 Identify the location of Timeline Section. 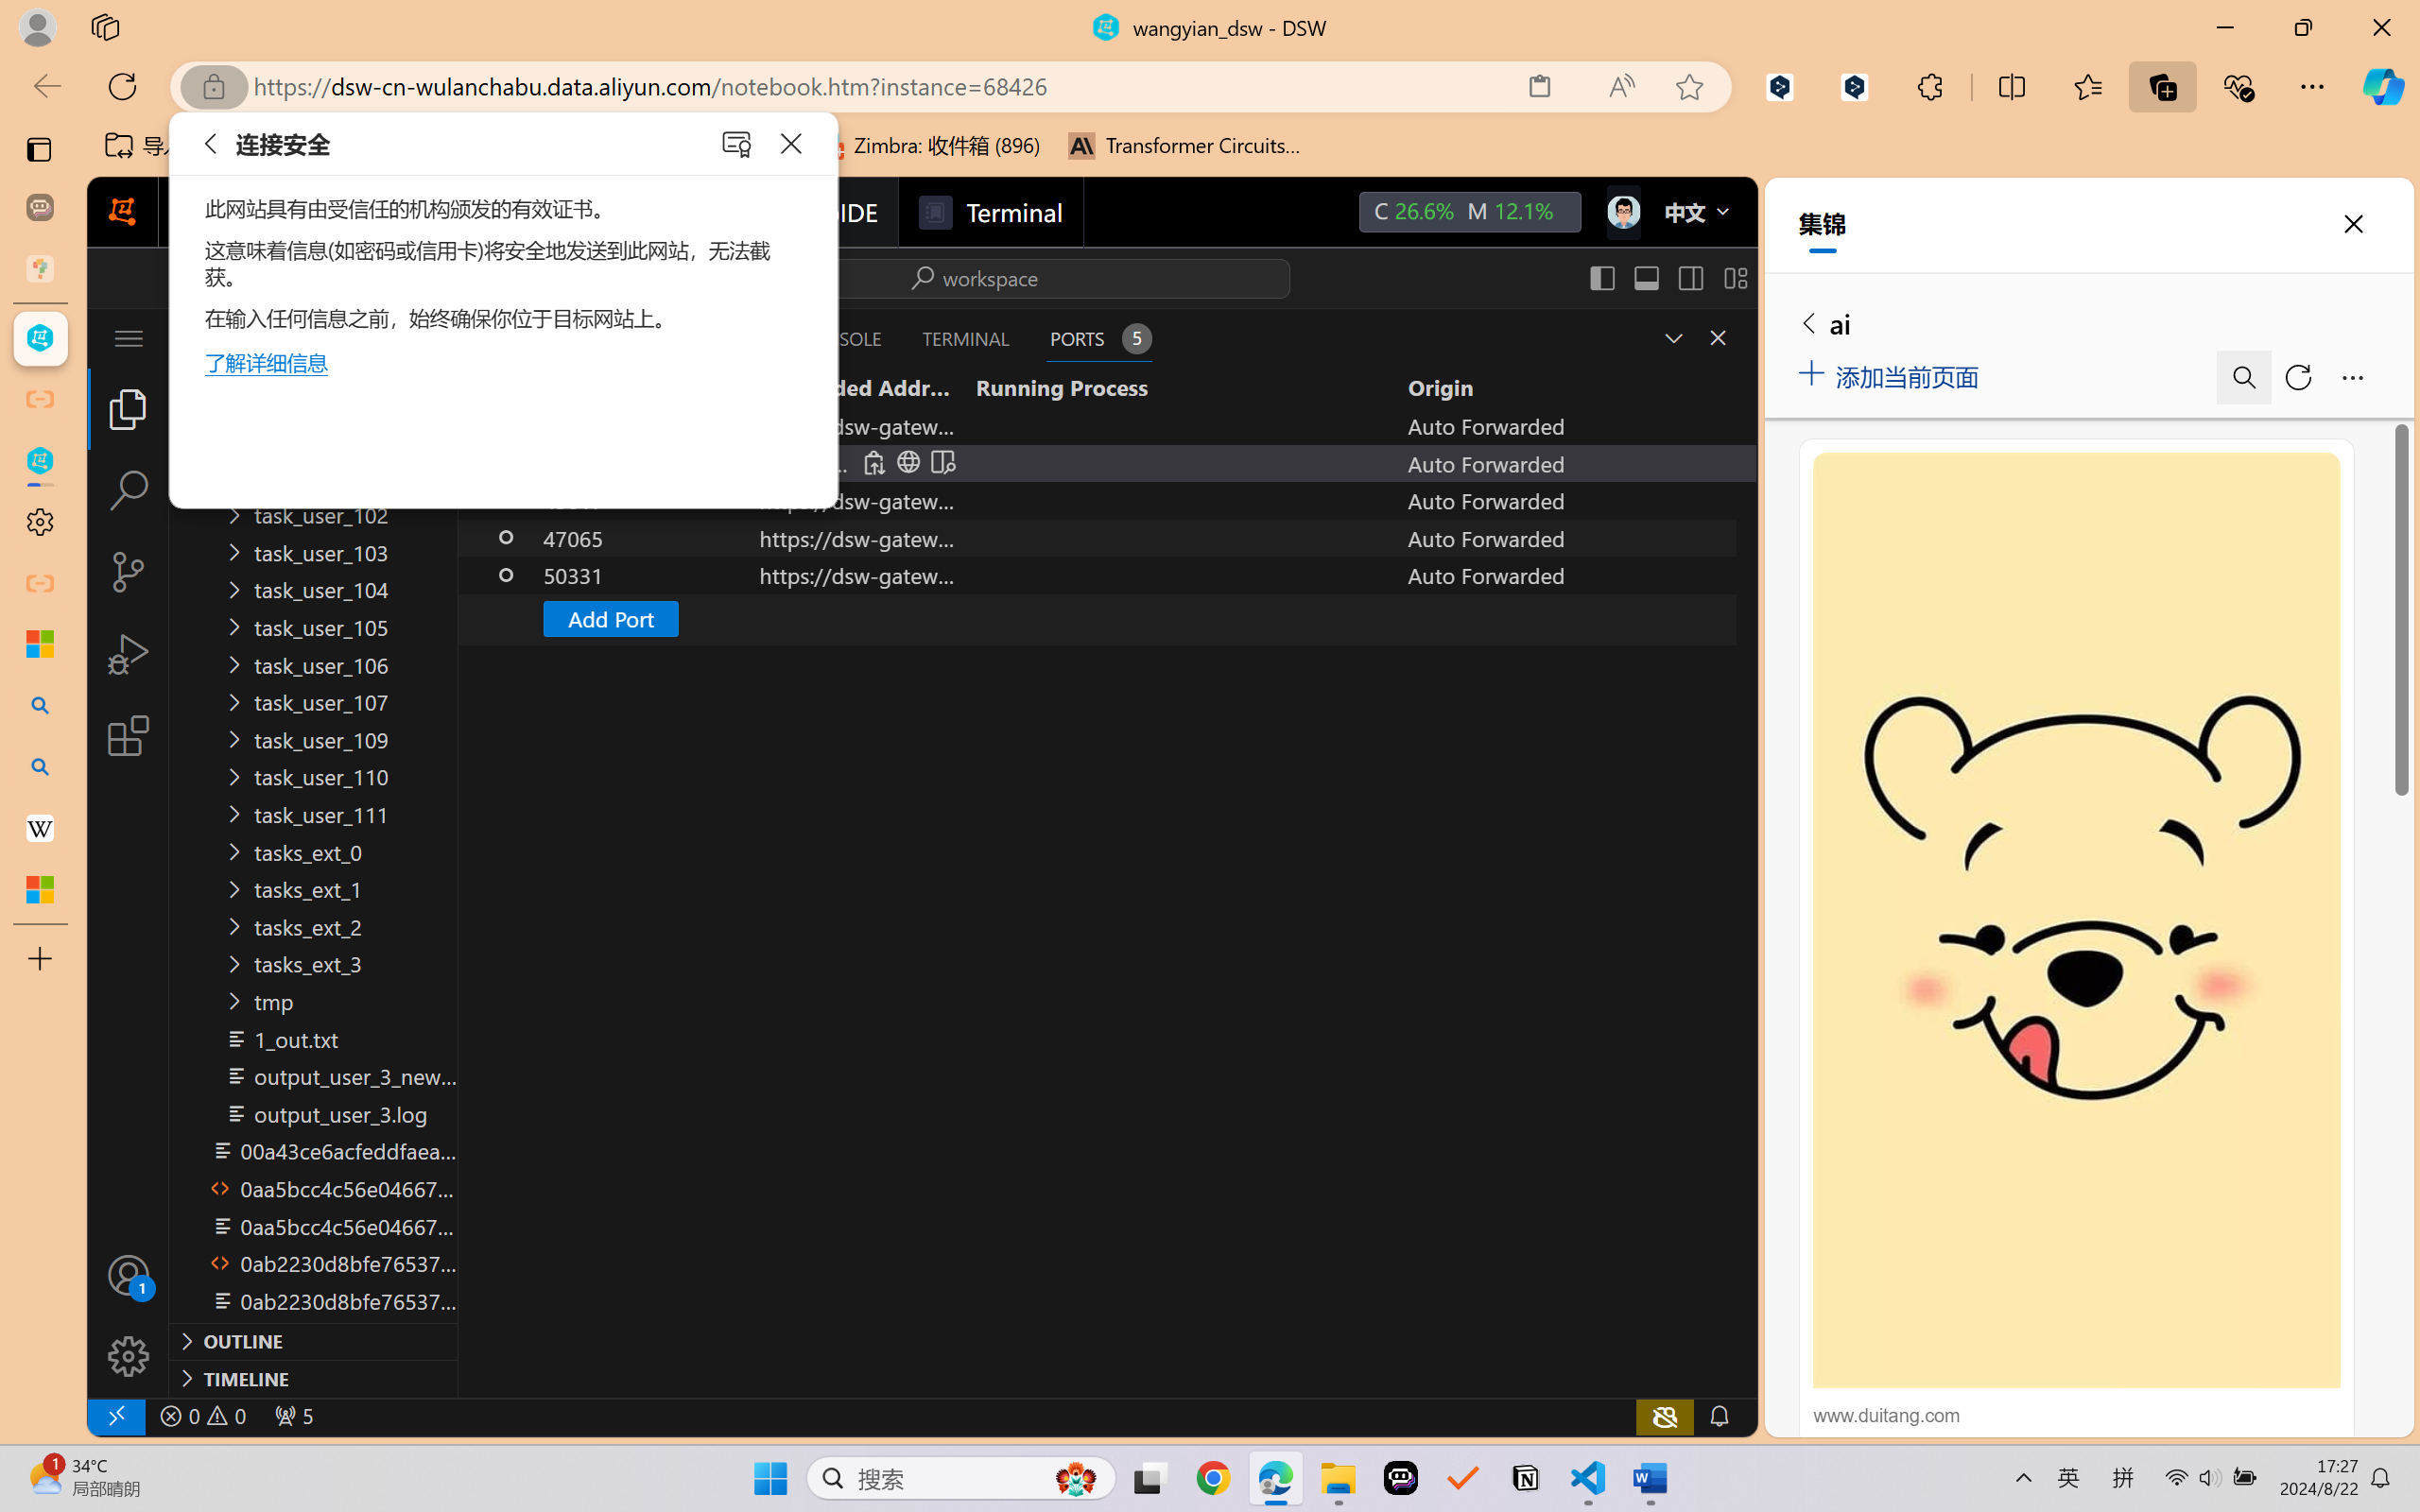
(313, 1378).